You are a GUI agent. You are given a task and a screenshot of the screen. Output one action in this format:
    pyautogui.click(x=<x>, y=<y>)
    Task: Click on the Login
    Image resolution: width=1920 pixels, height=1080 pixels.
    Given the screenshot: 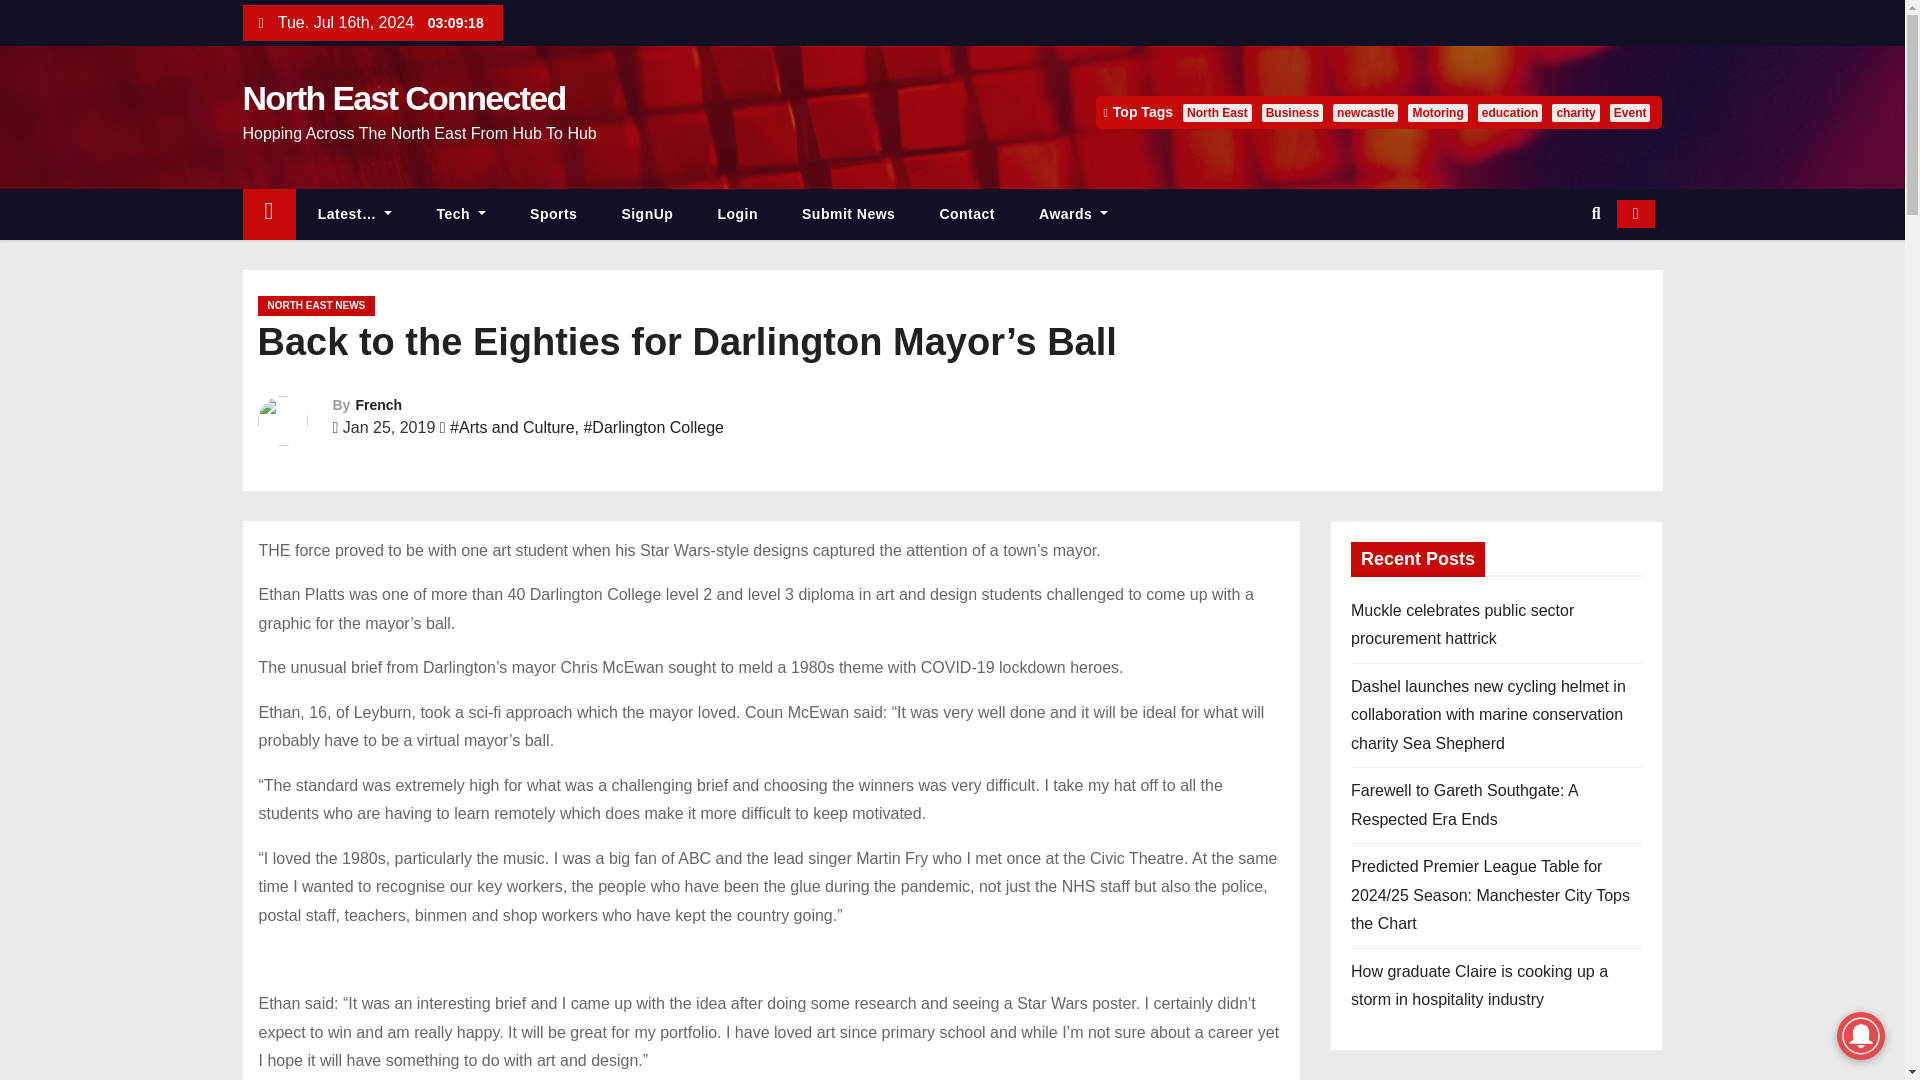 What is the action you would take?
    pyautogui.click(x=737, y=214)
    